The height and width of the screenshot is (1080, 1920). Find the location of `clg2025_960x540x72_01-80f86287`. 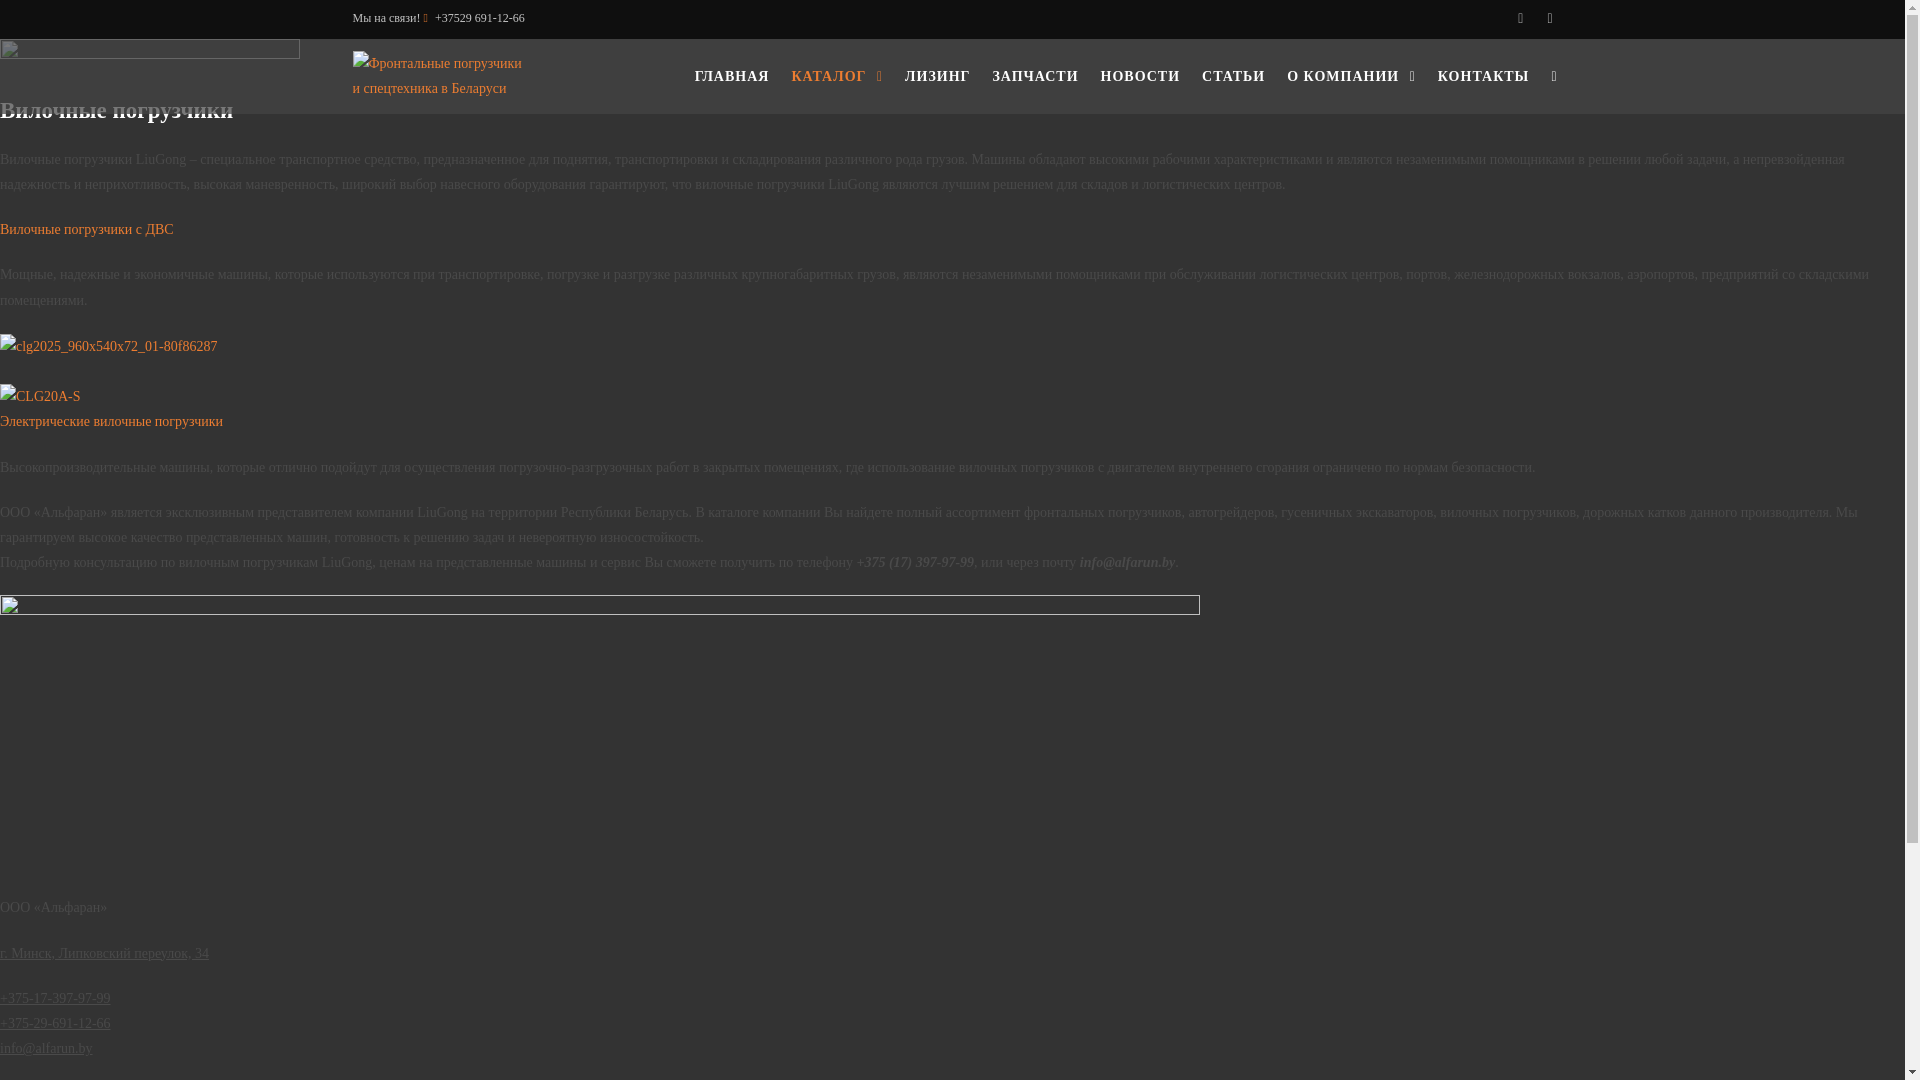

clg2025_960x540x72_01-80f86287 is located at coordinates (108, 346).